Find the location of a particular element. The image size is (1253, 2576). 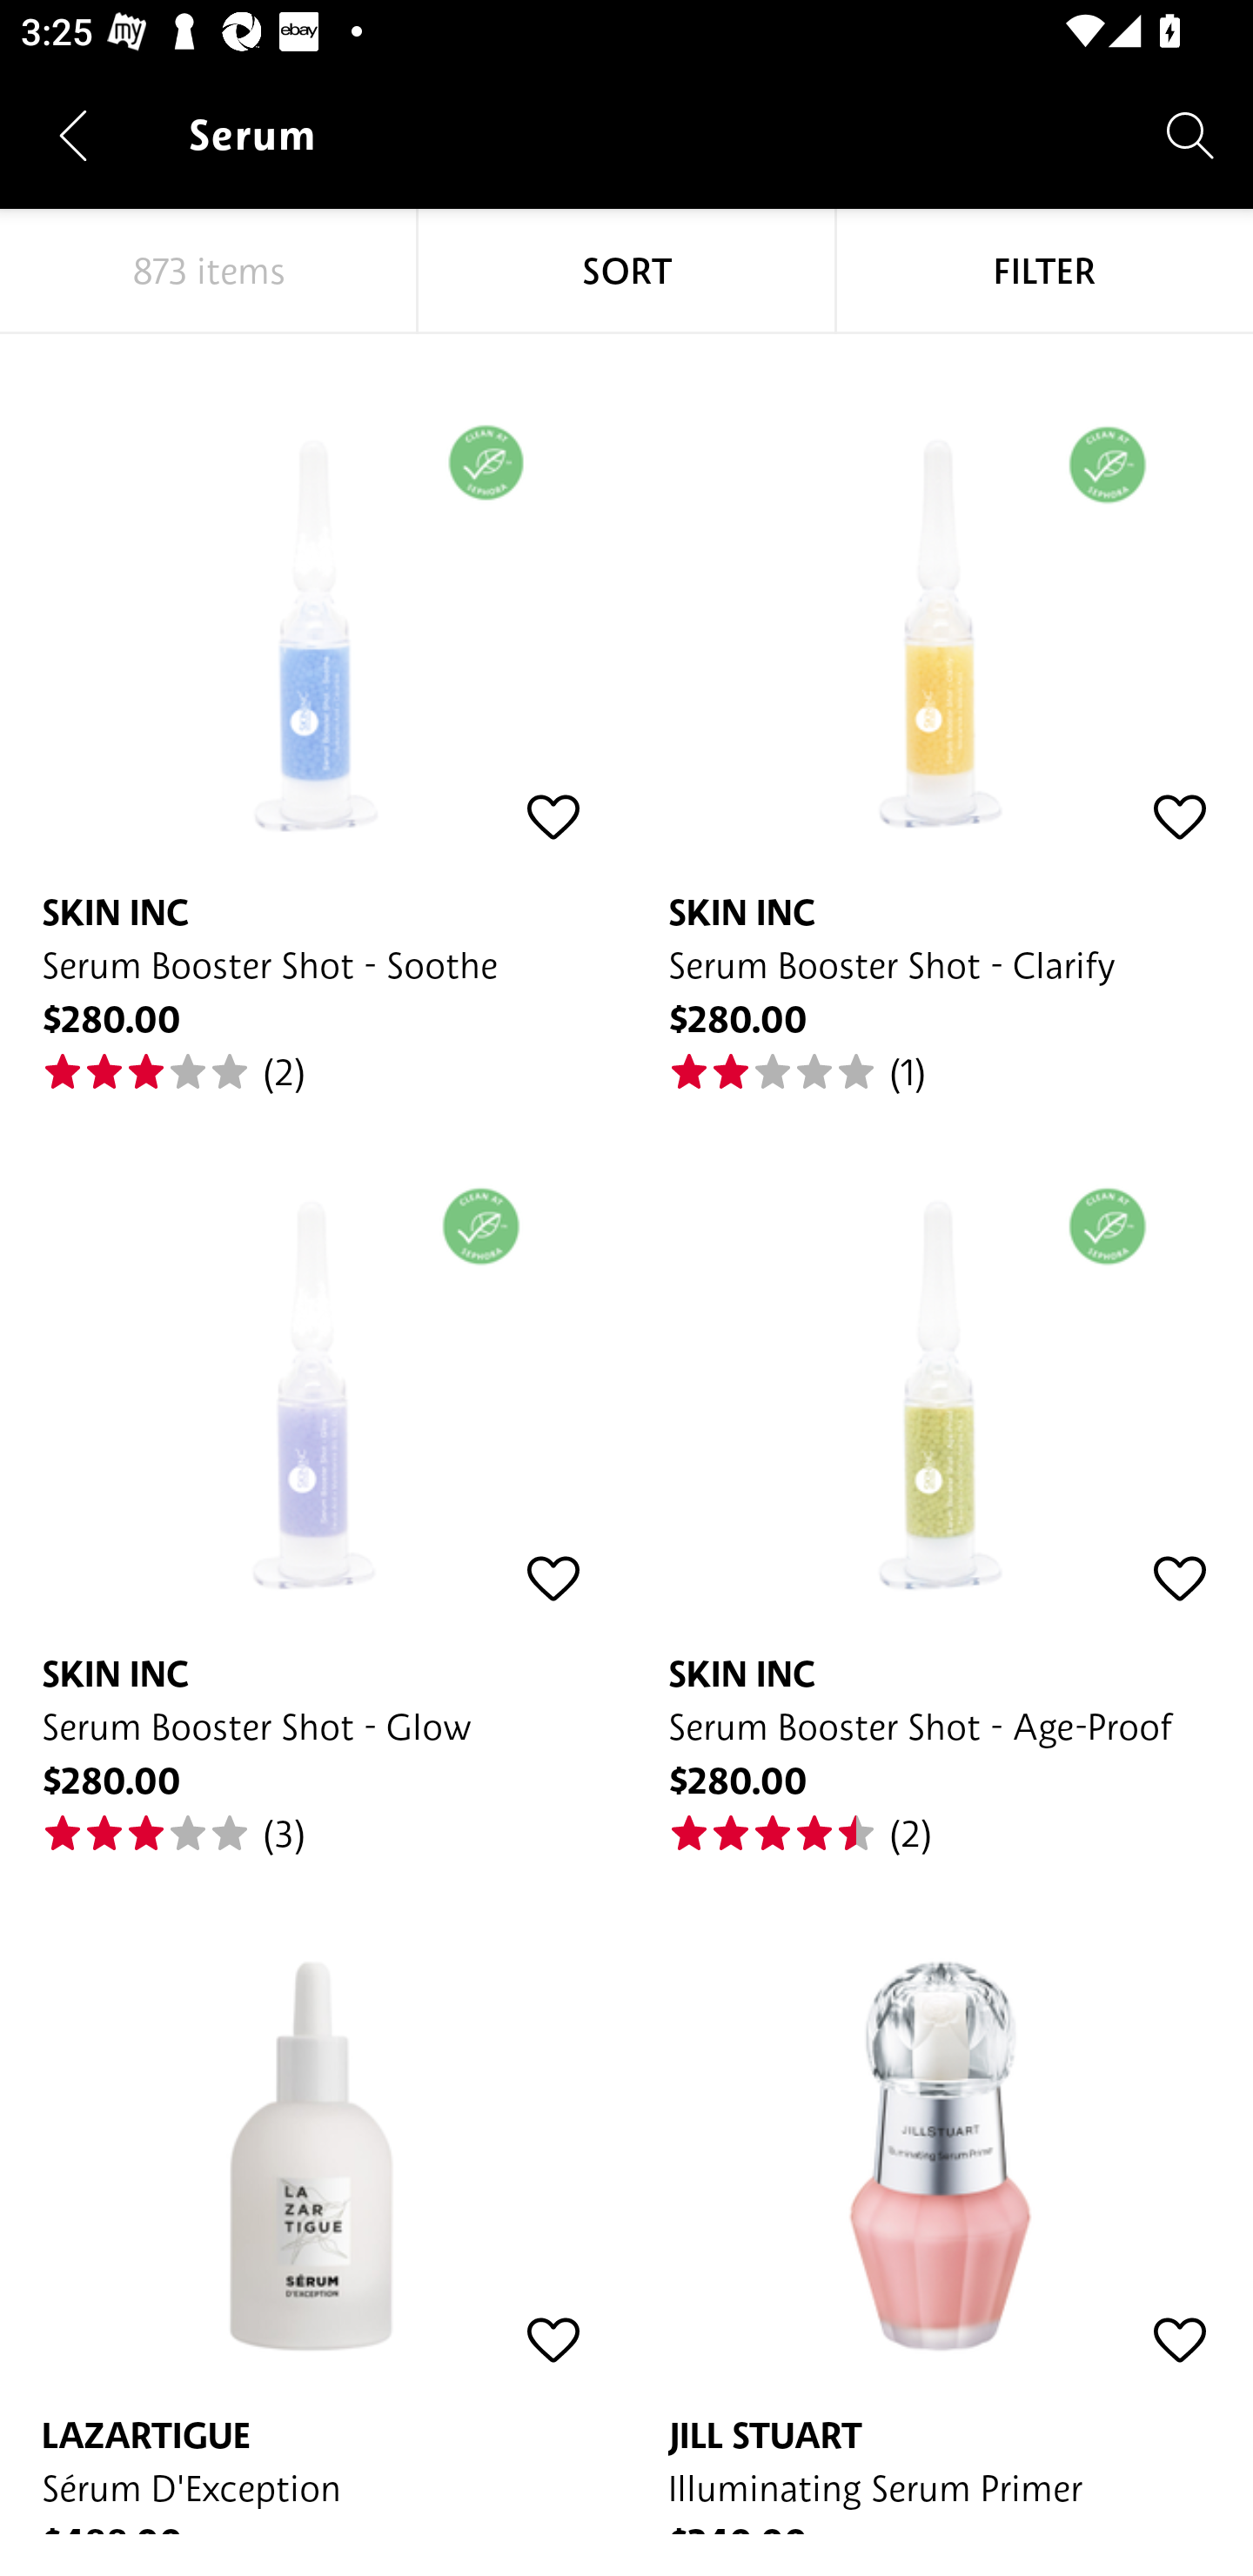

SKIN INC Serum Booster Shot - Clarify $280.00 (1) is located at coordinates (940, 714).